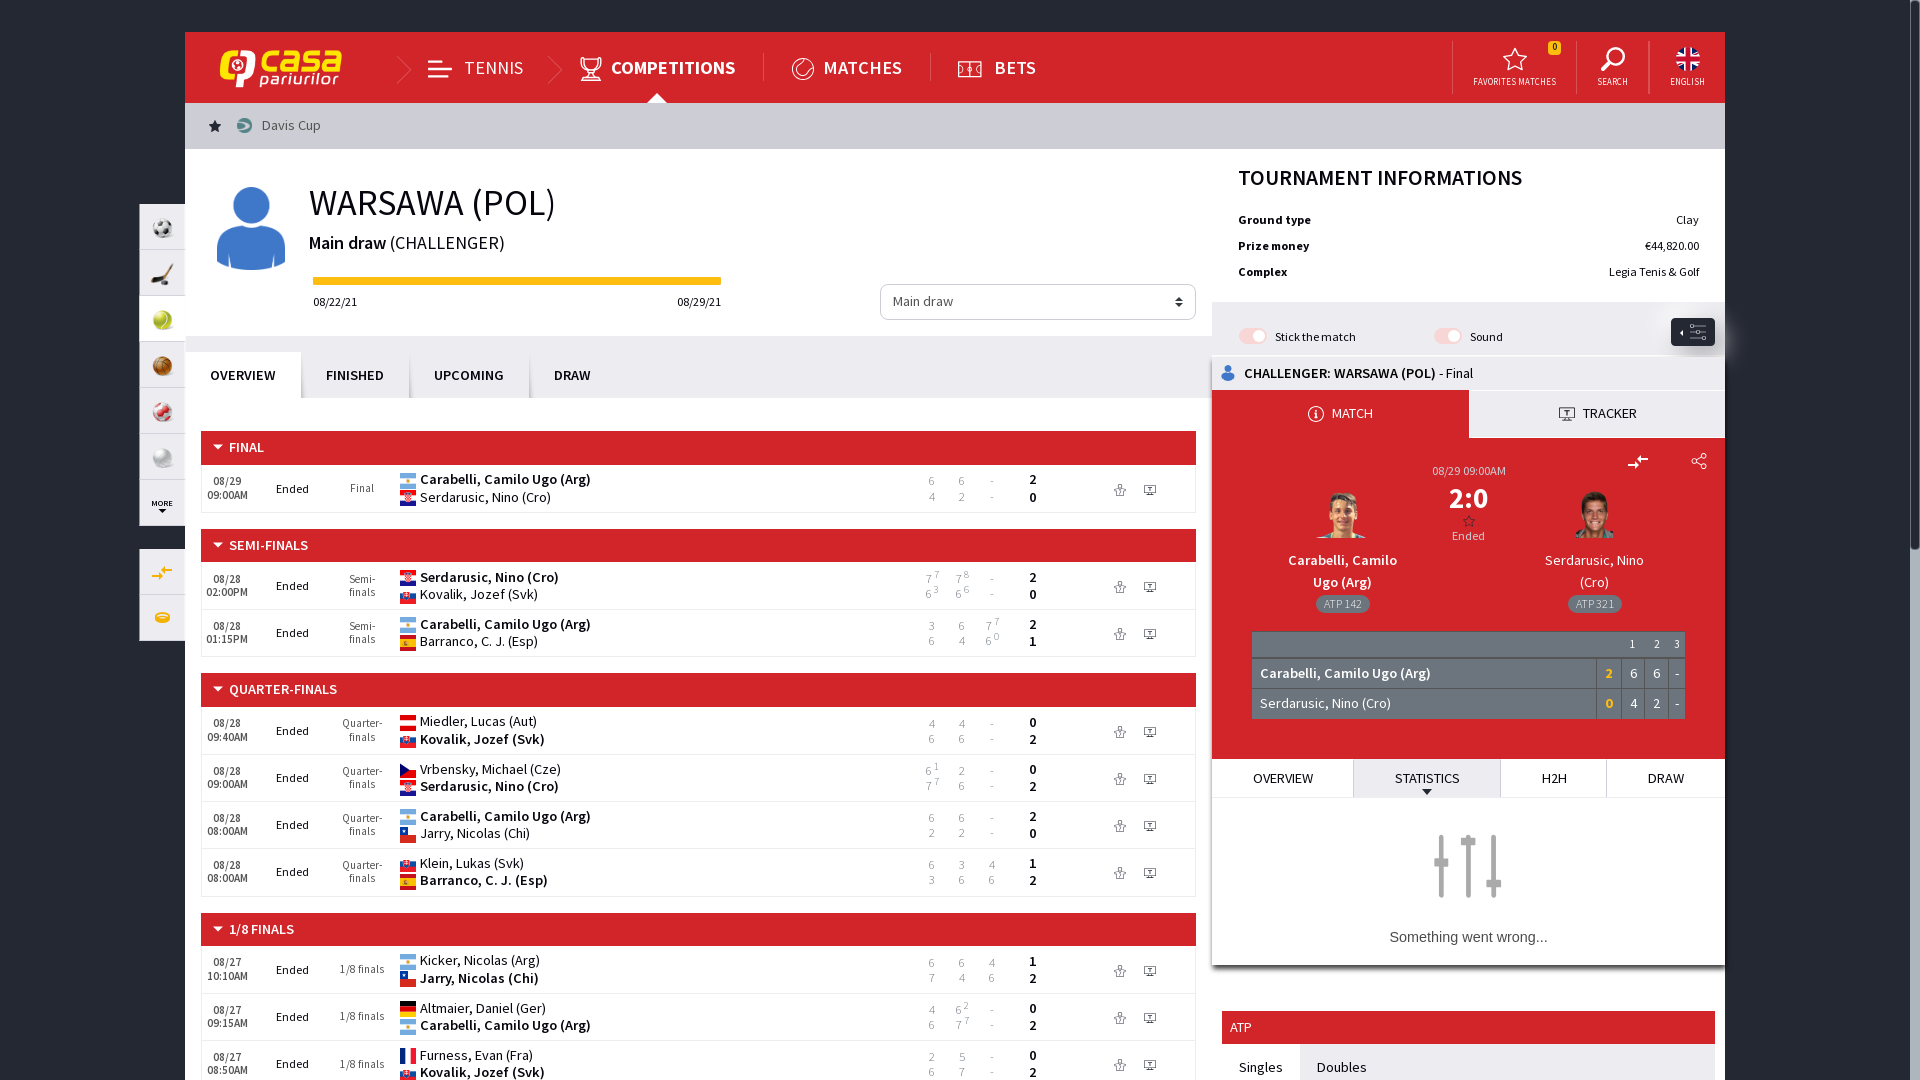  I want to click on Carabelli, Camilo Ugo (Arg), so click(1342, 572).